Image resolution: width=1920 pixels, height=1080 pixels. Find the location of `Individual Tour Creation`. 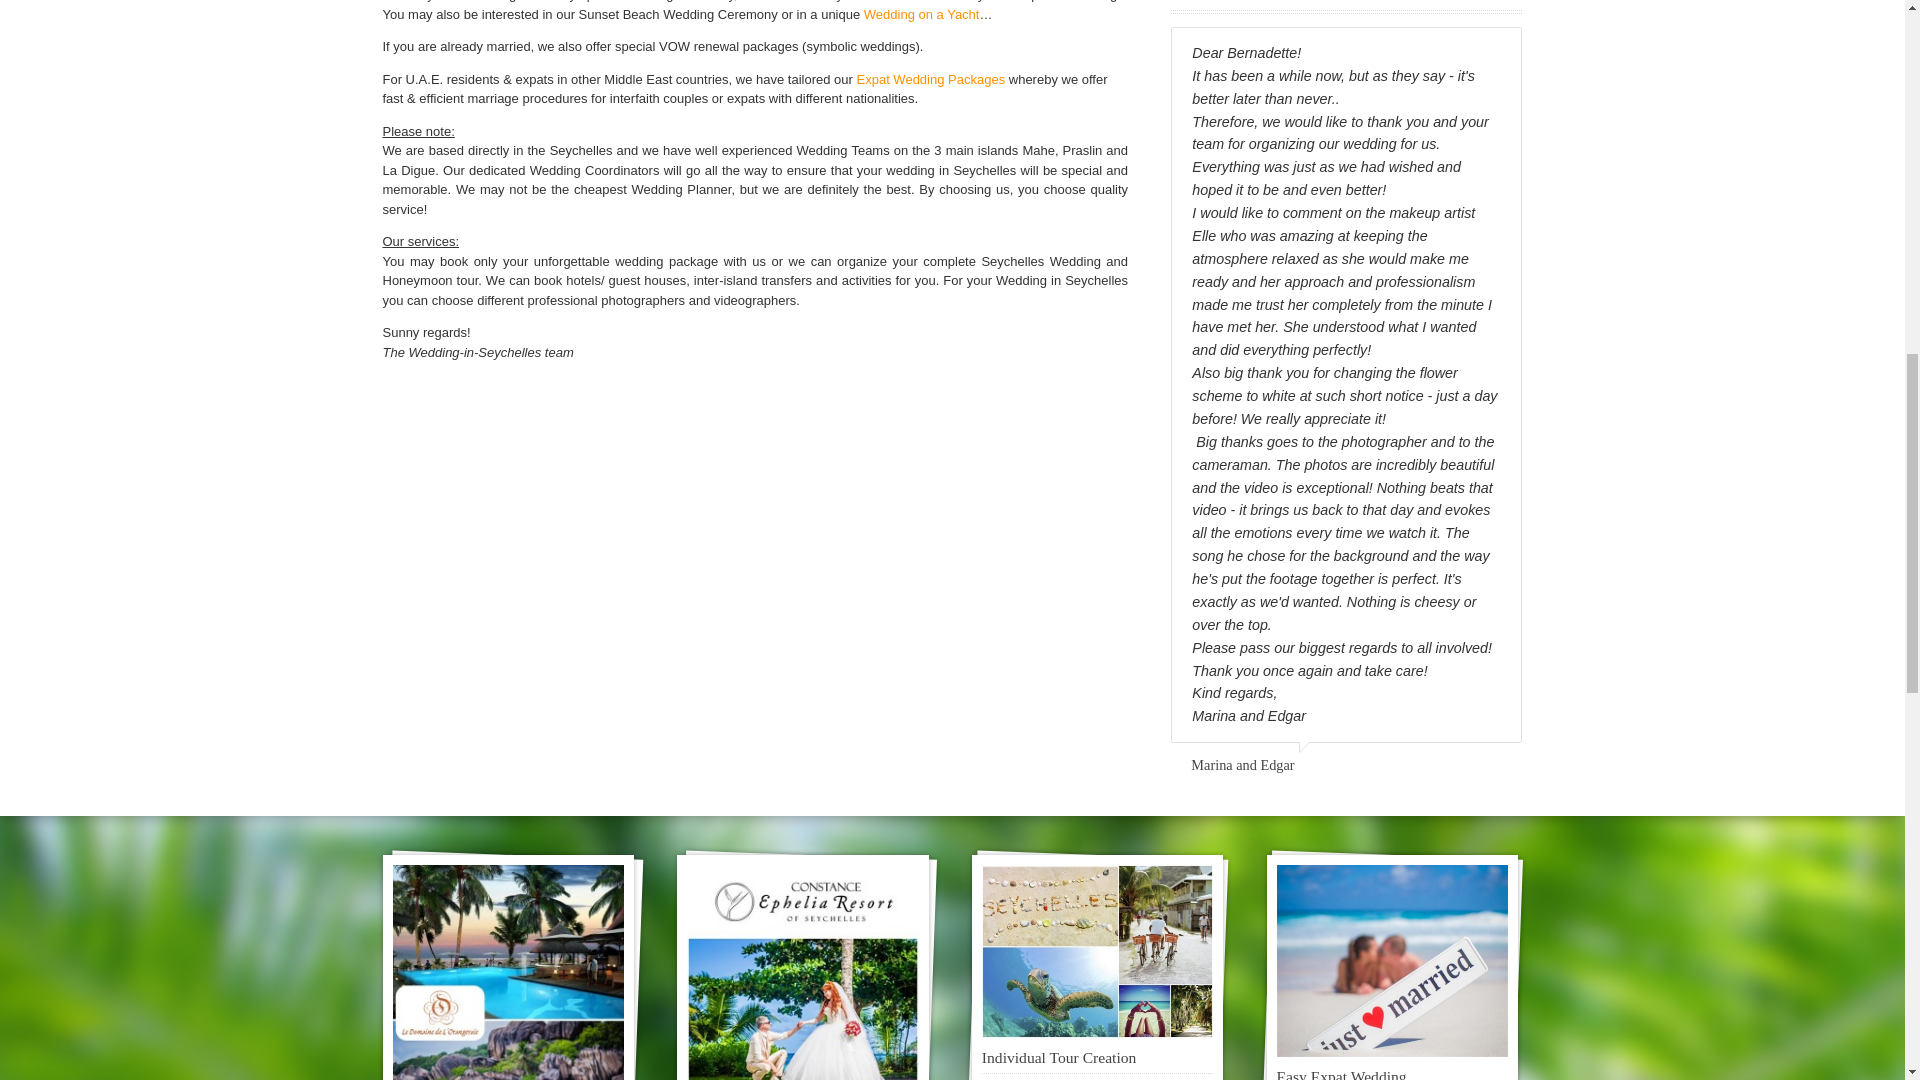

Individual Tour Creation is located at coordinates (1058, 1056).